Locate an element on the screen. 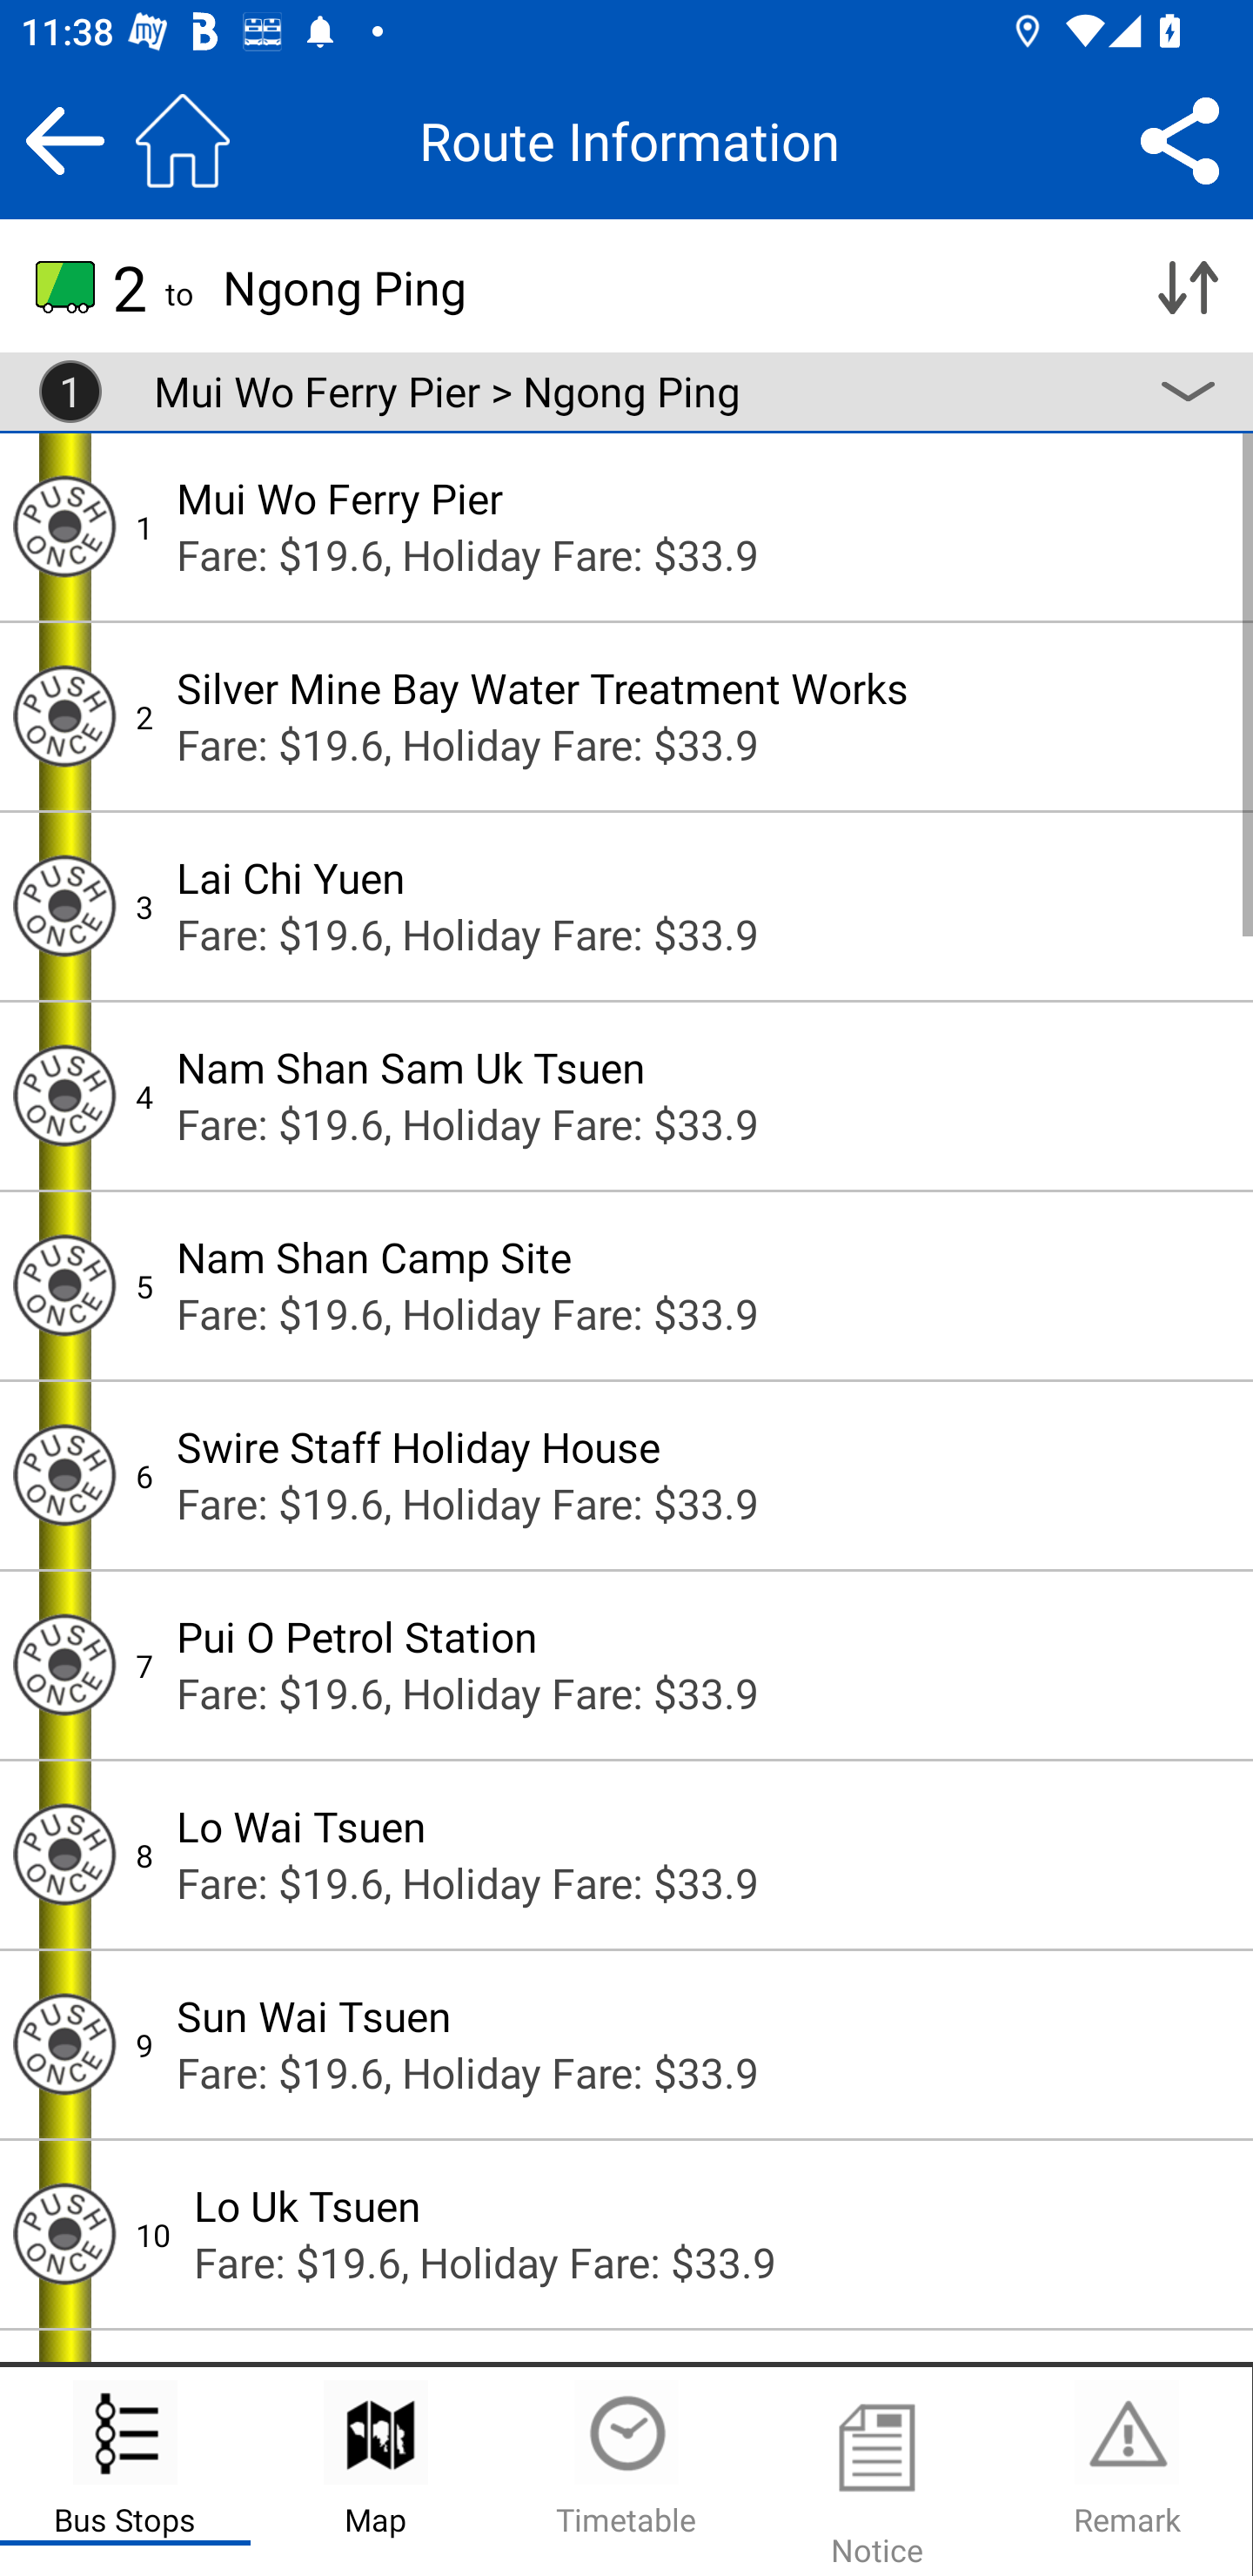 This screenshot has height=2576, width=1253. Other routes is located at coordinates (1187, 392).